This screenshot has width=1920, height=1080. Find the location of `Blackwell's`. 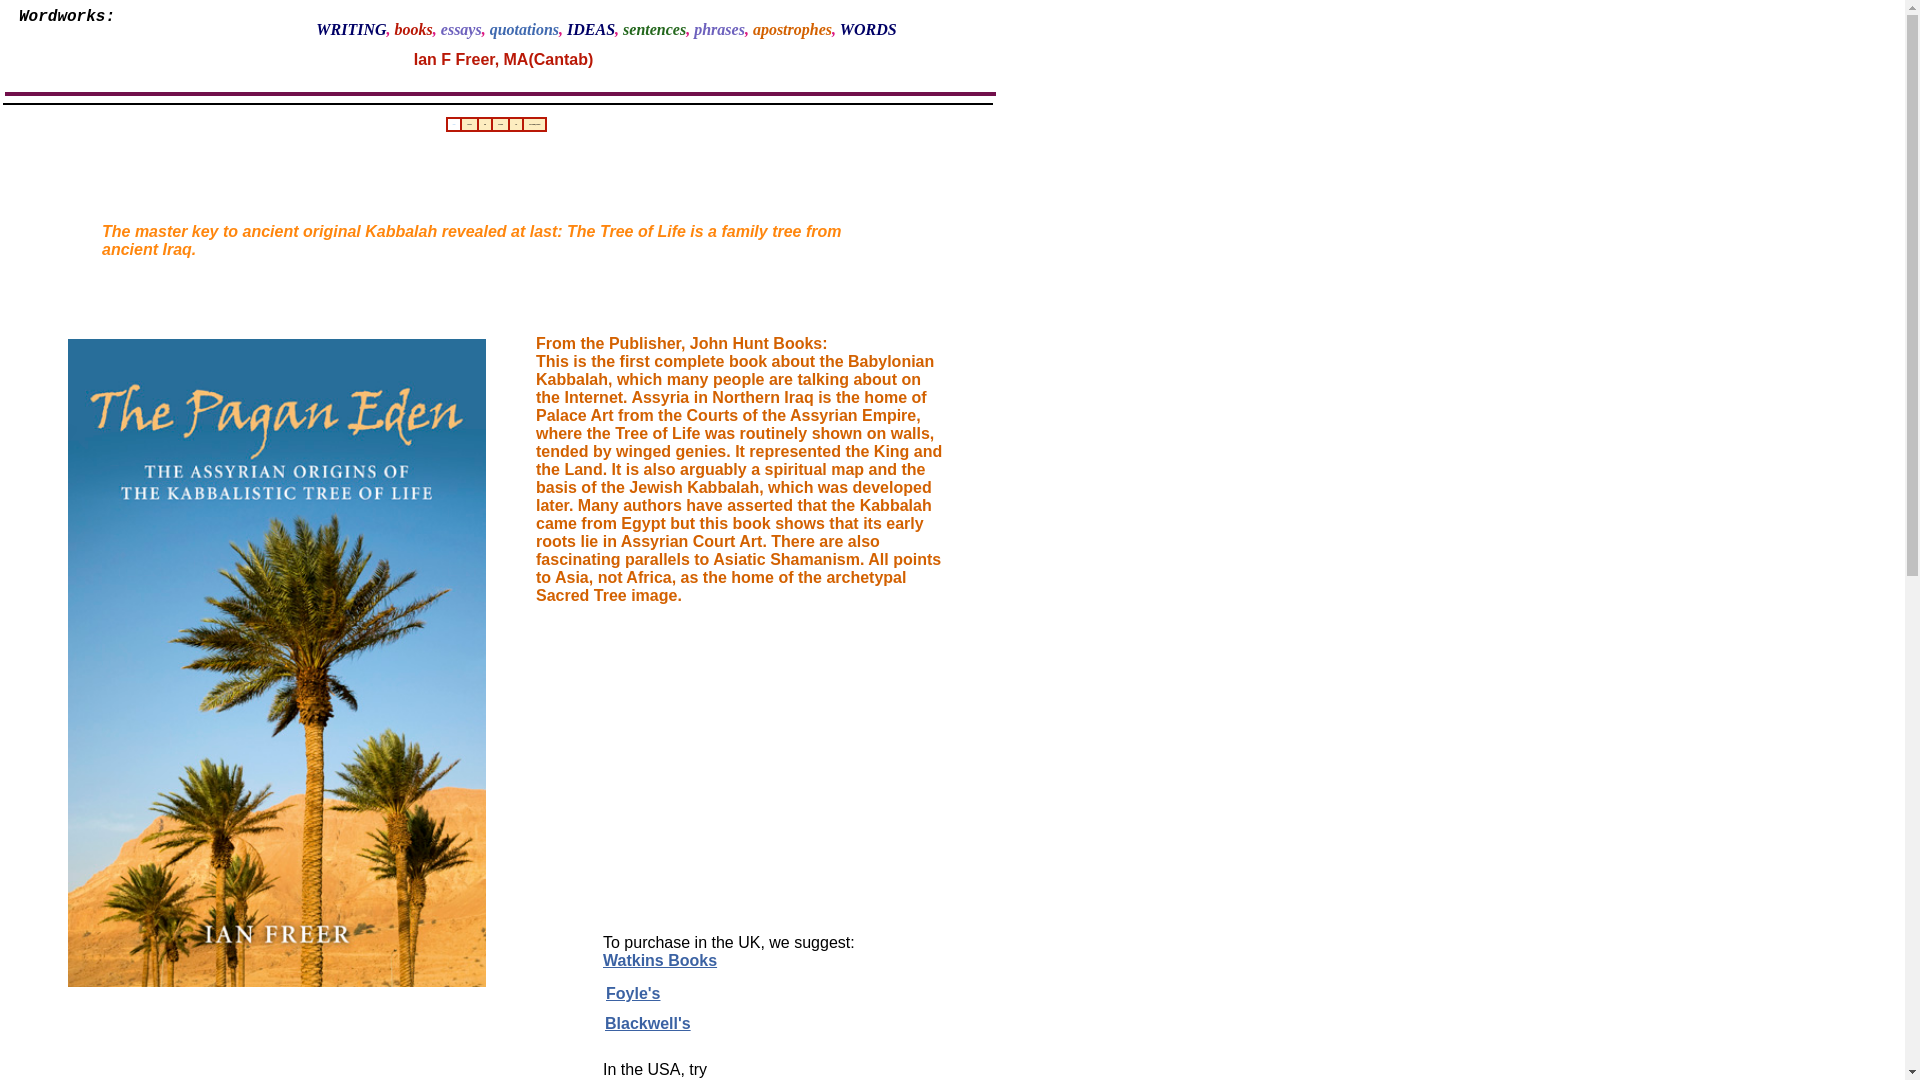

Blackwell's is located at coordinates (648, 1024).